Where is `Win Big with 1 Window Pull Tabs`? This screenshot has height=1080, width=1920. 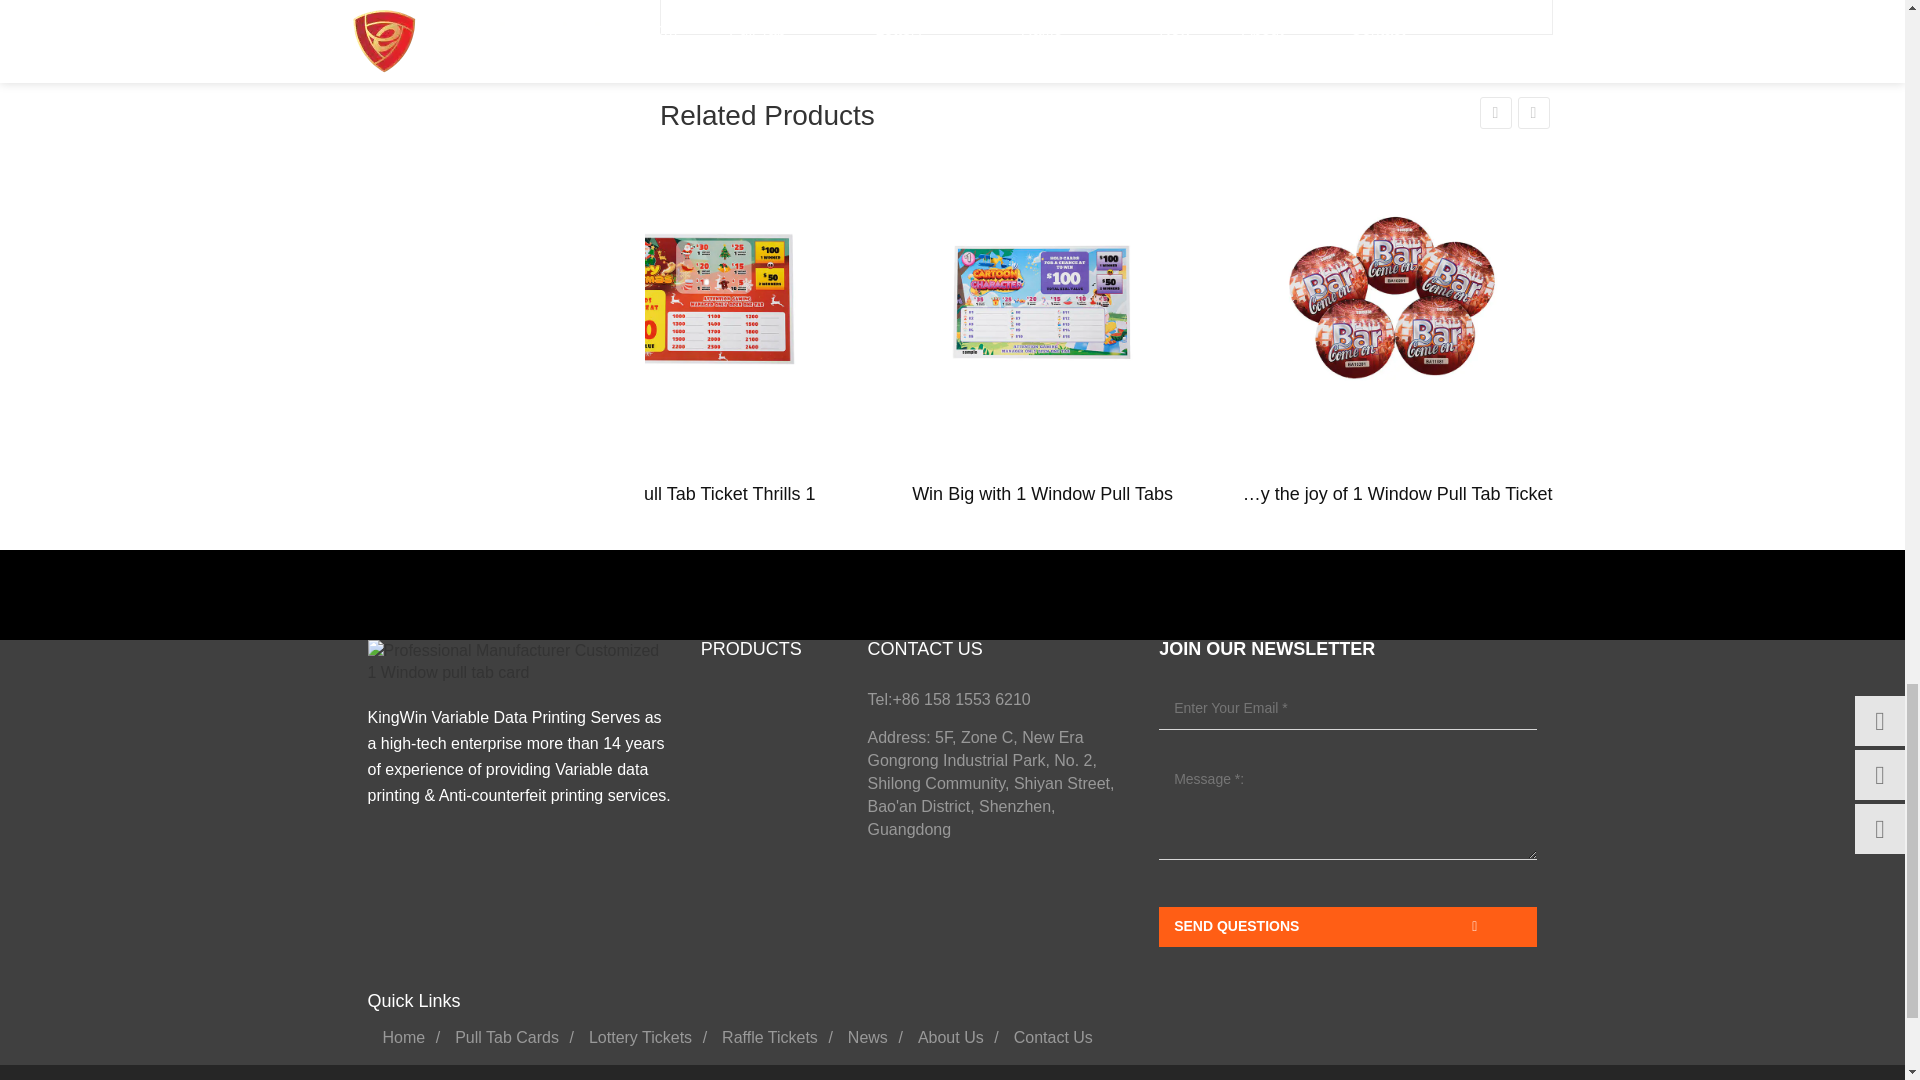 Win Big with 1 Window Pull Tabs is located at coordinates (1042, 298).